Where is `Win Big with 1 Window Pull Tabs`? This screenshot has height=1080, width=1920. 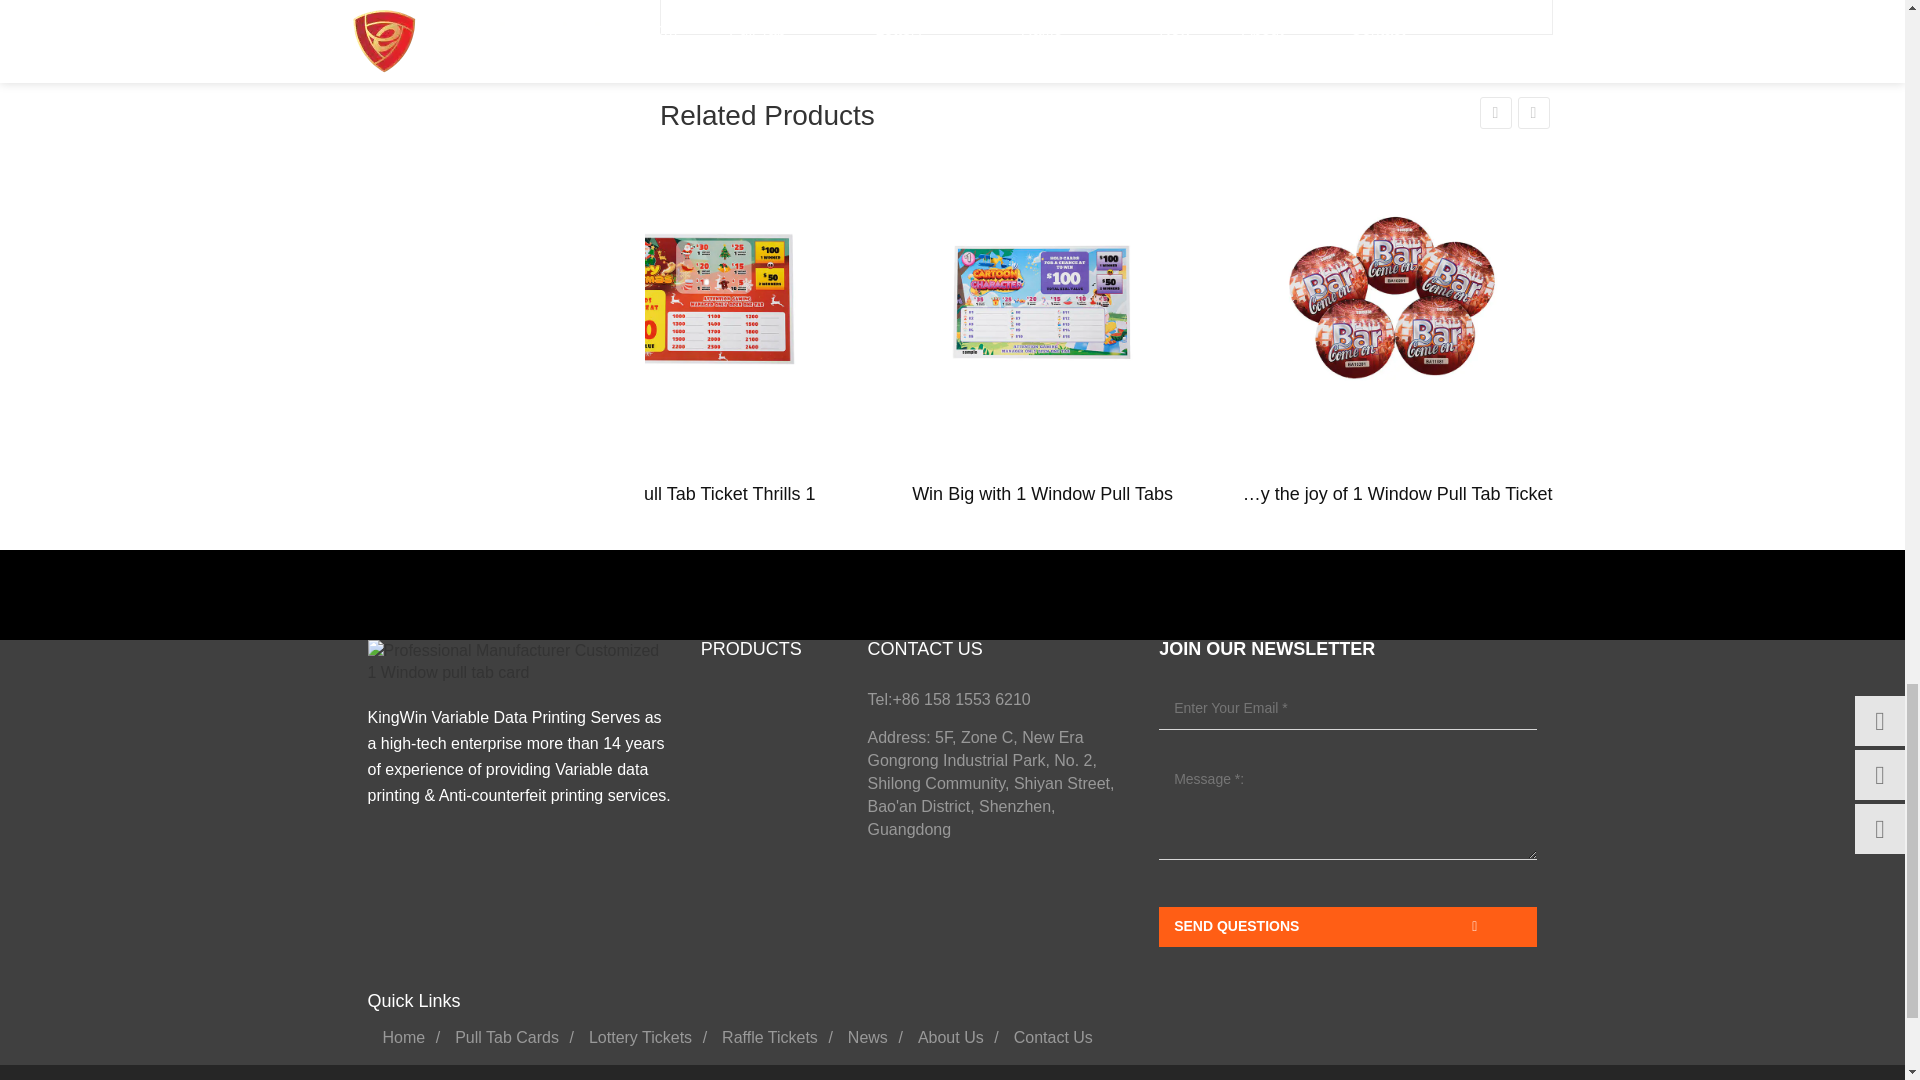 Win Big with 1 Window Pull Tabs is located at coordinates (1042, 298).